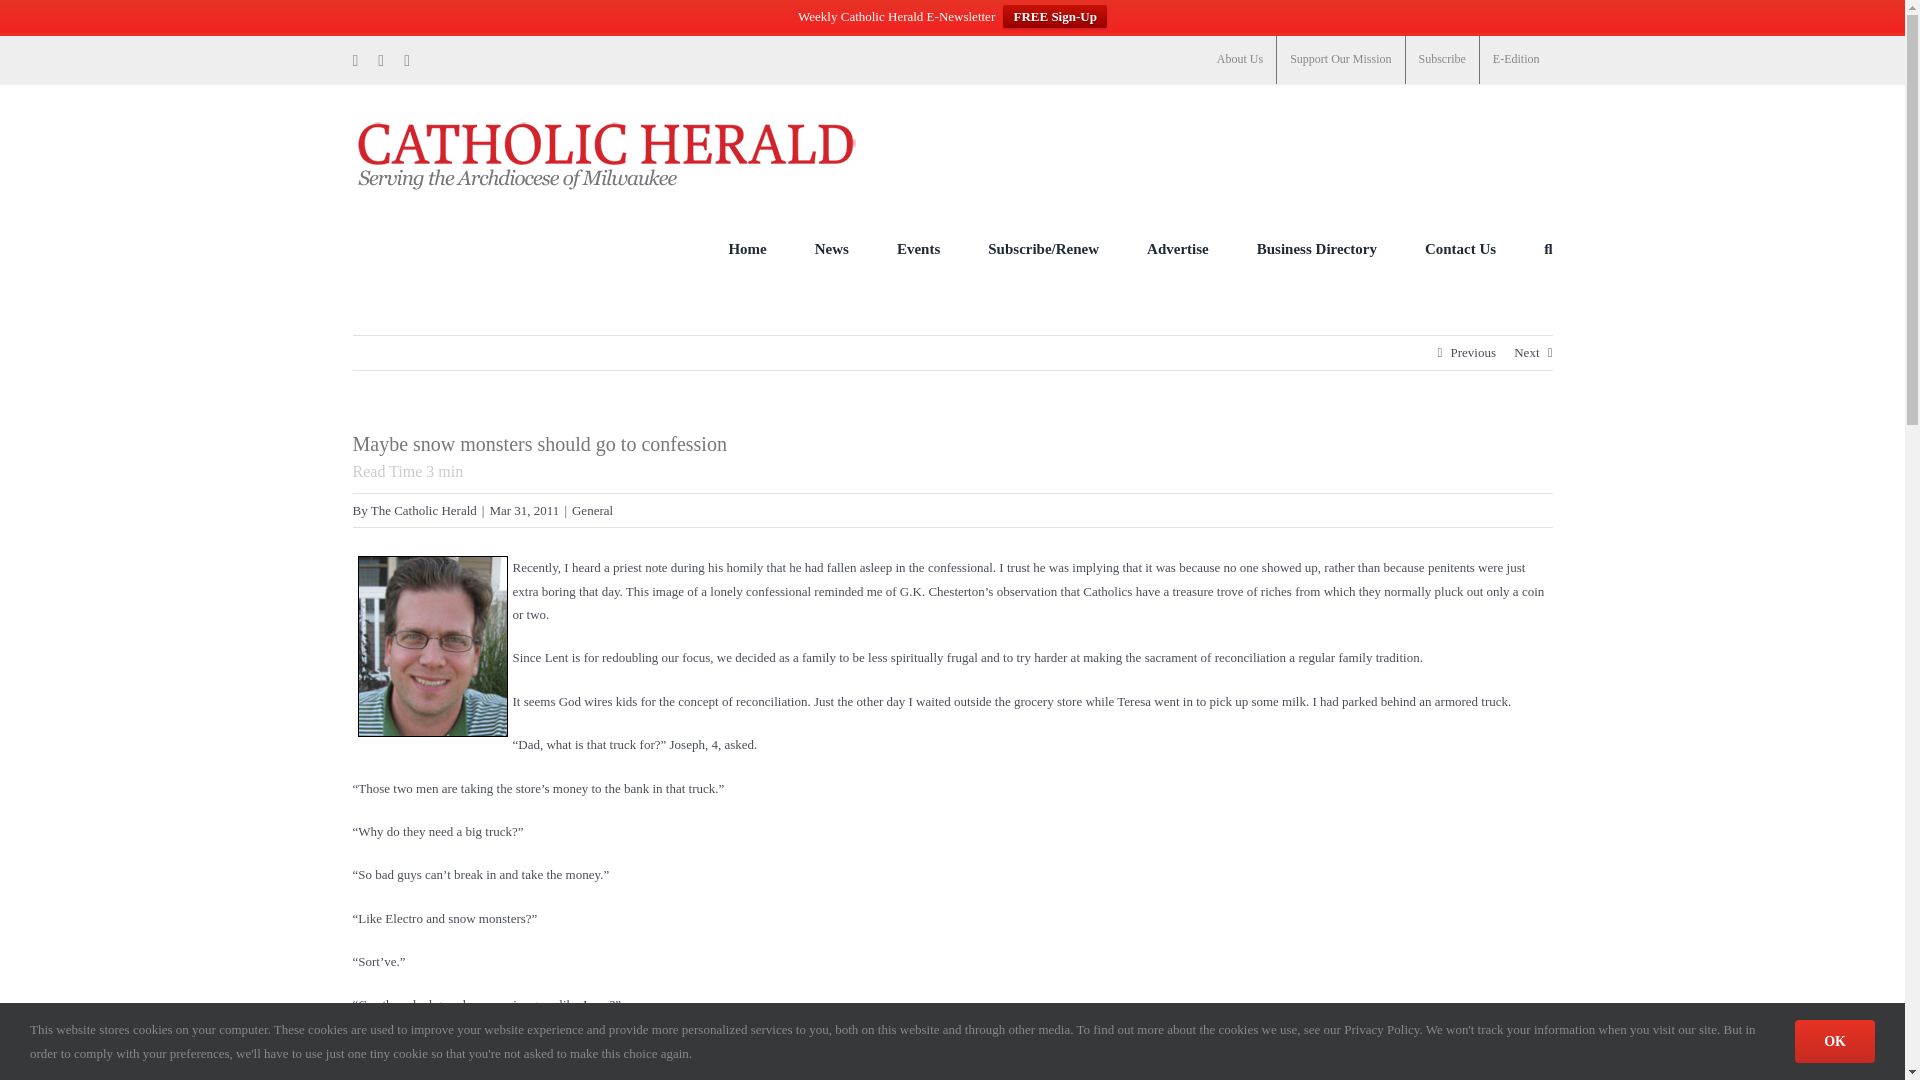 This screenshot has width=1920, height=1080. Describe the element at coordinates (1240, 60) in the screenshot. I see `About Us` at that location.